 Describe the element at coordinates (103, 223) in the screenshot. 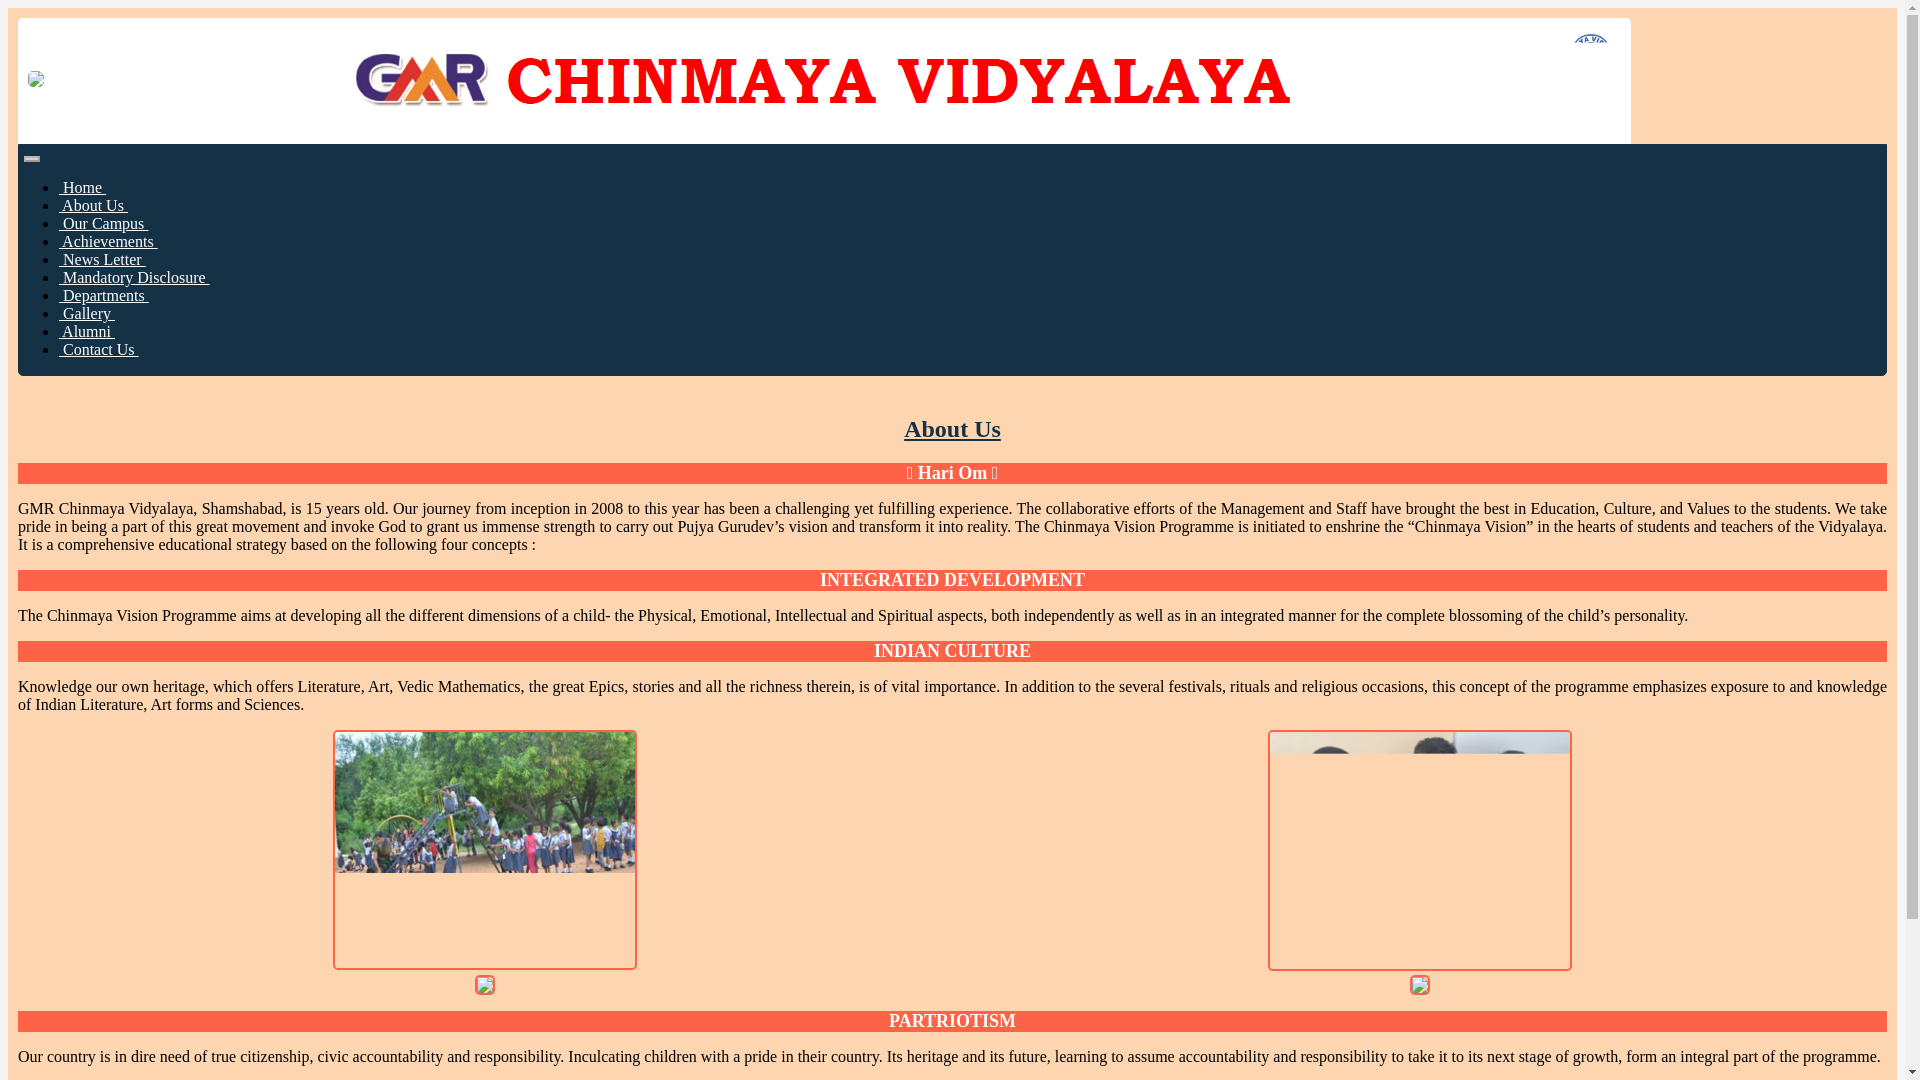

I see ` Our Campus ` at that location.